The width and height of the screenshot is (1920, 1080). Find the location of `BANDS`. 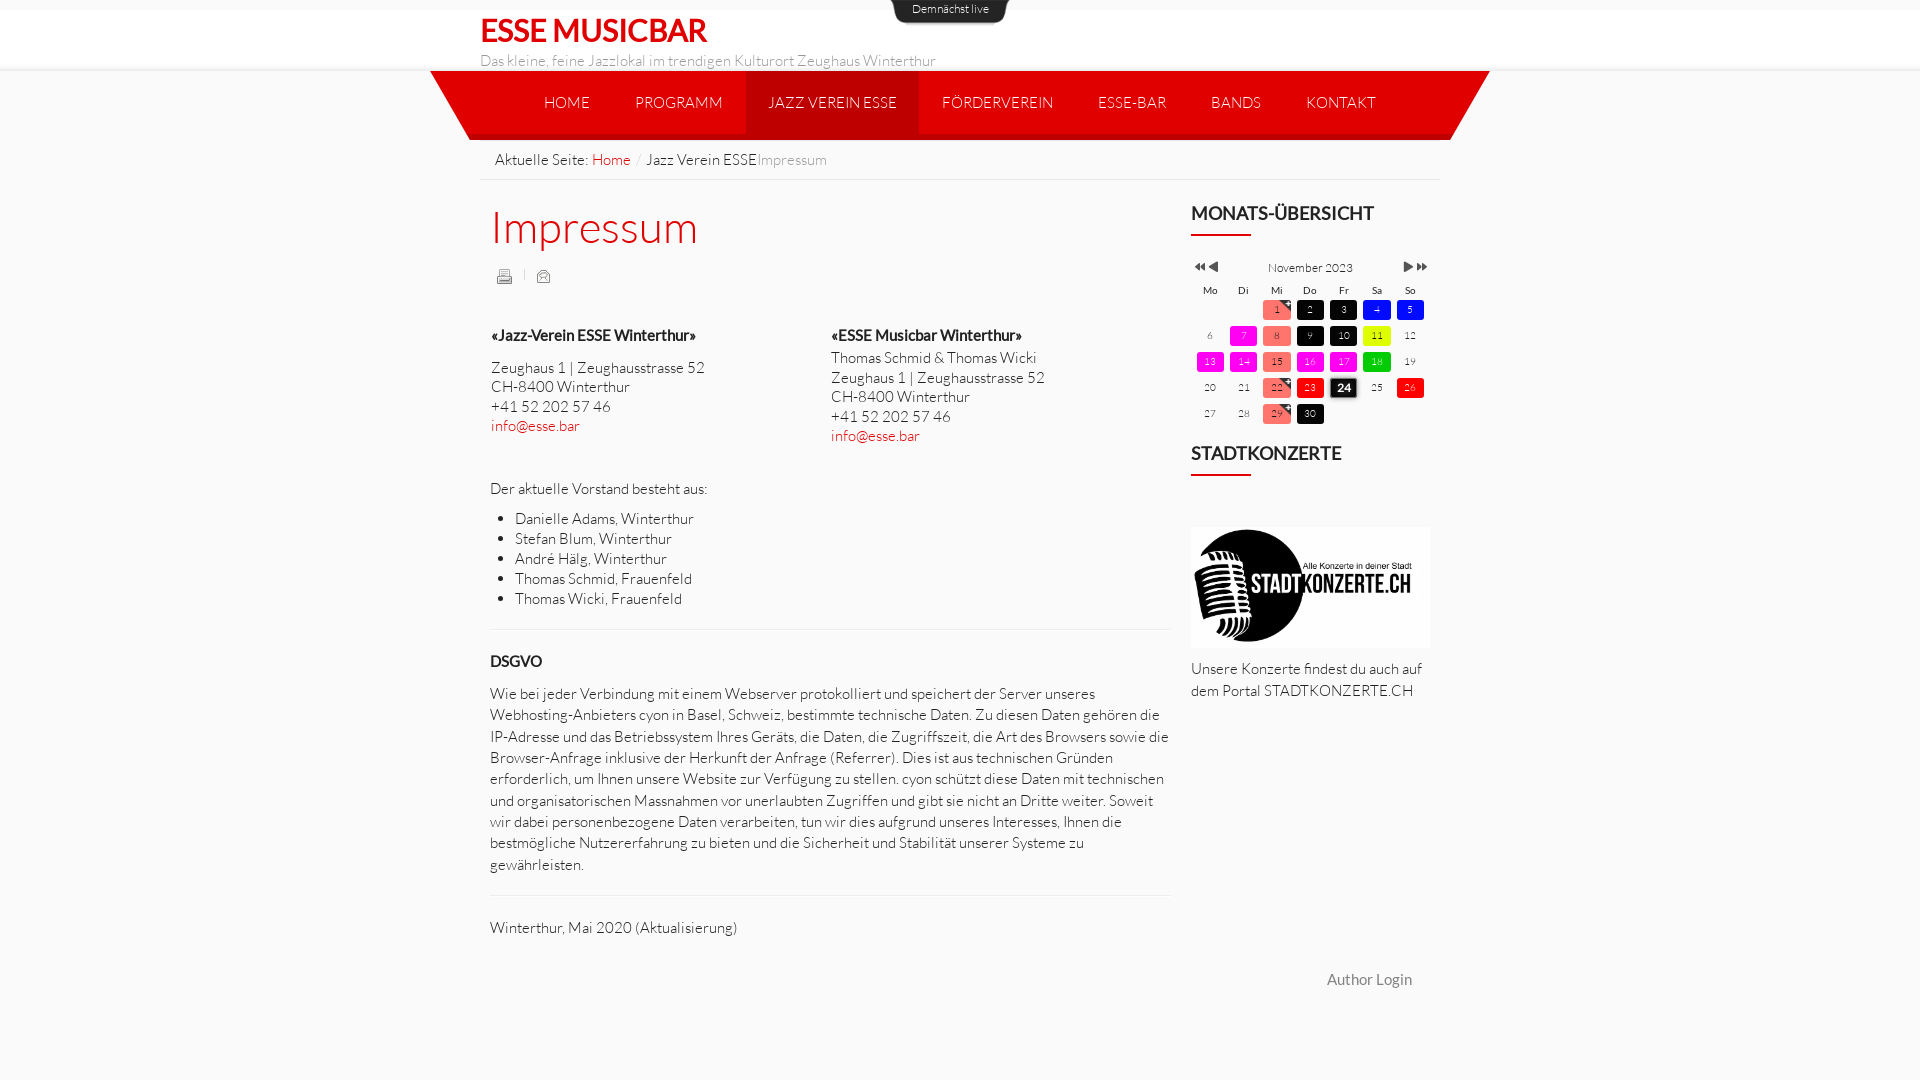

BANDS is located at coordinates (1235, 102).